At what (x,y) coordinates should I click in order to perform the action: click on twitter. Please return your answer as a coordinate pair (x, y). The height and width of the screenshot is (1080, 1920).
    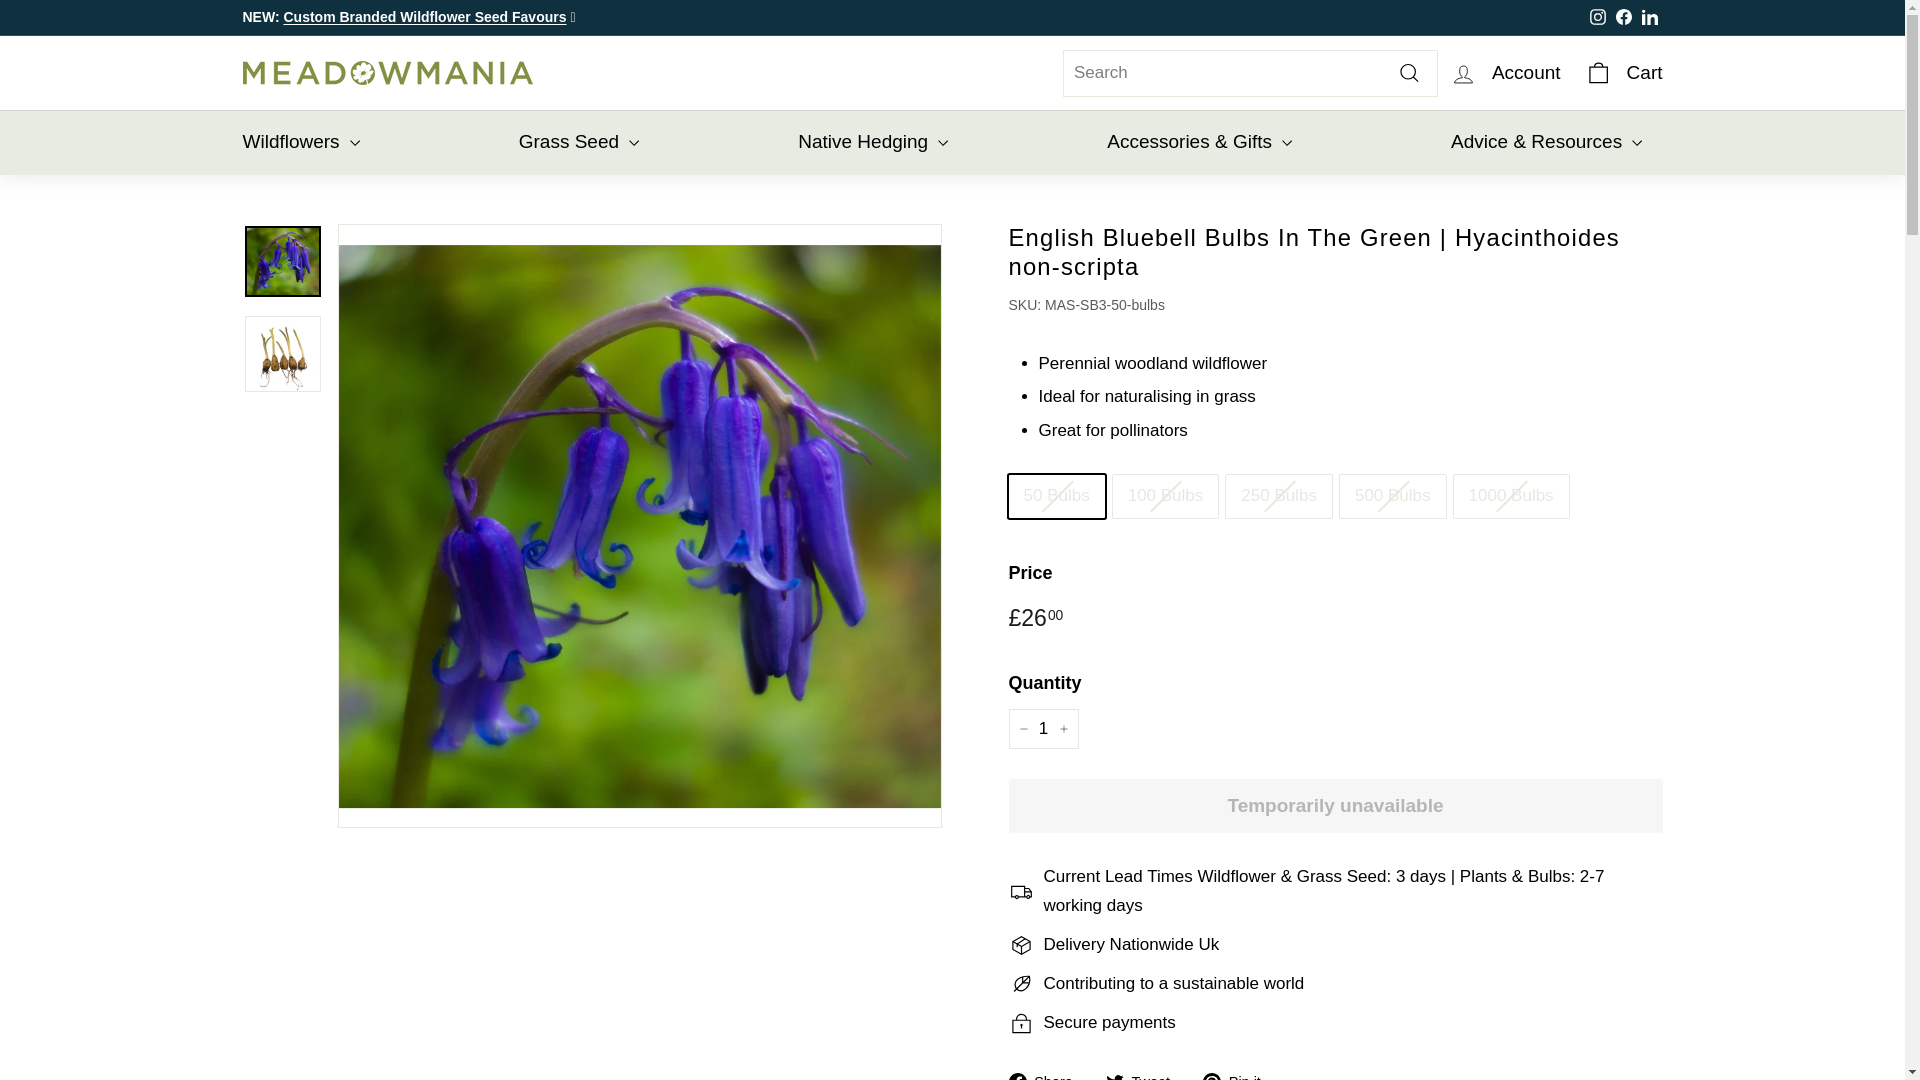
    Looking at the image, I should click on (1114, 1076).